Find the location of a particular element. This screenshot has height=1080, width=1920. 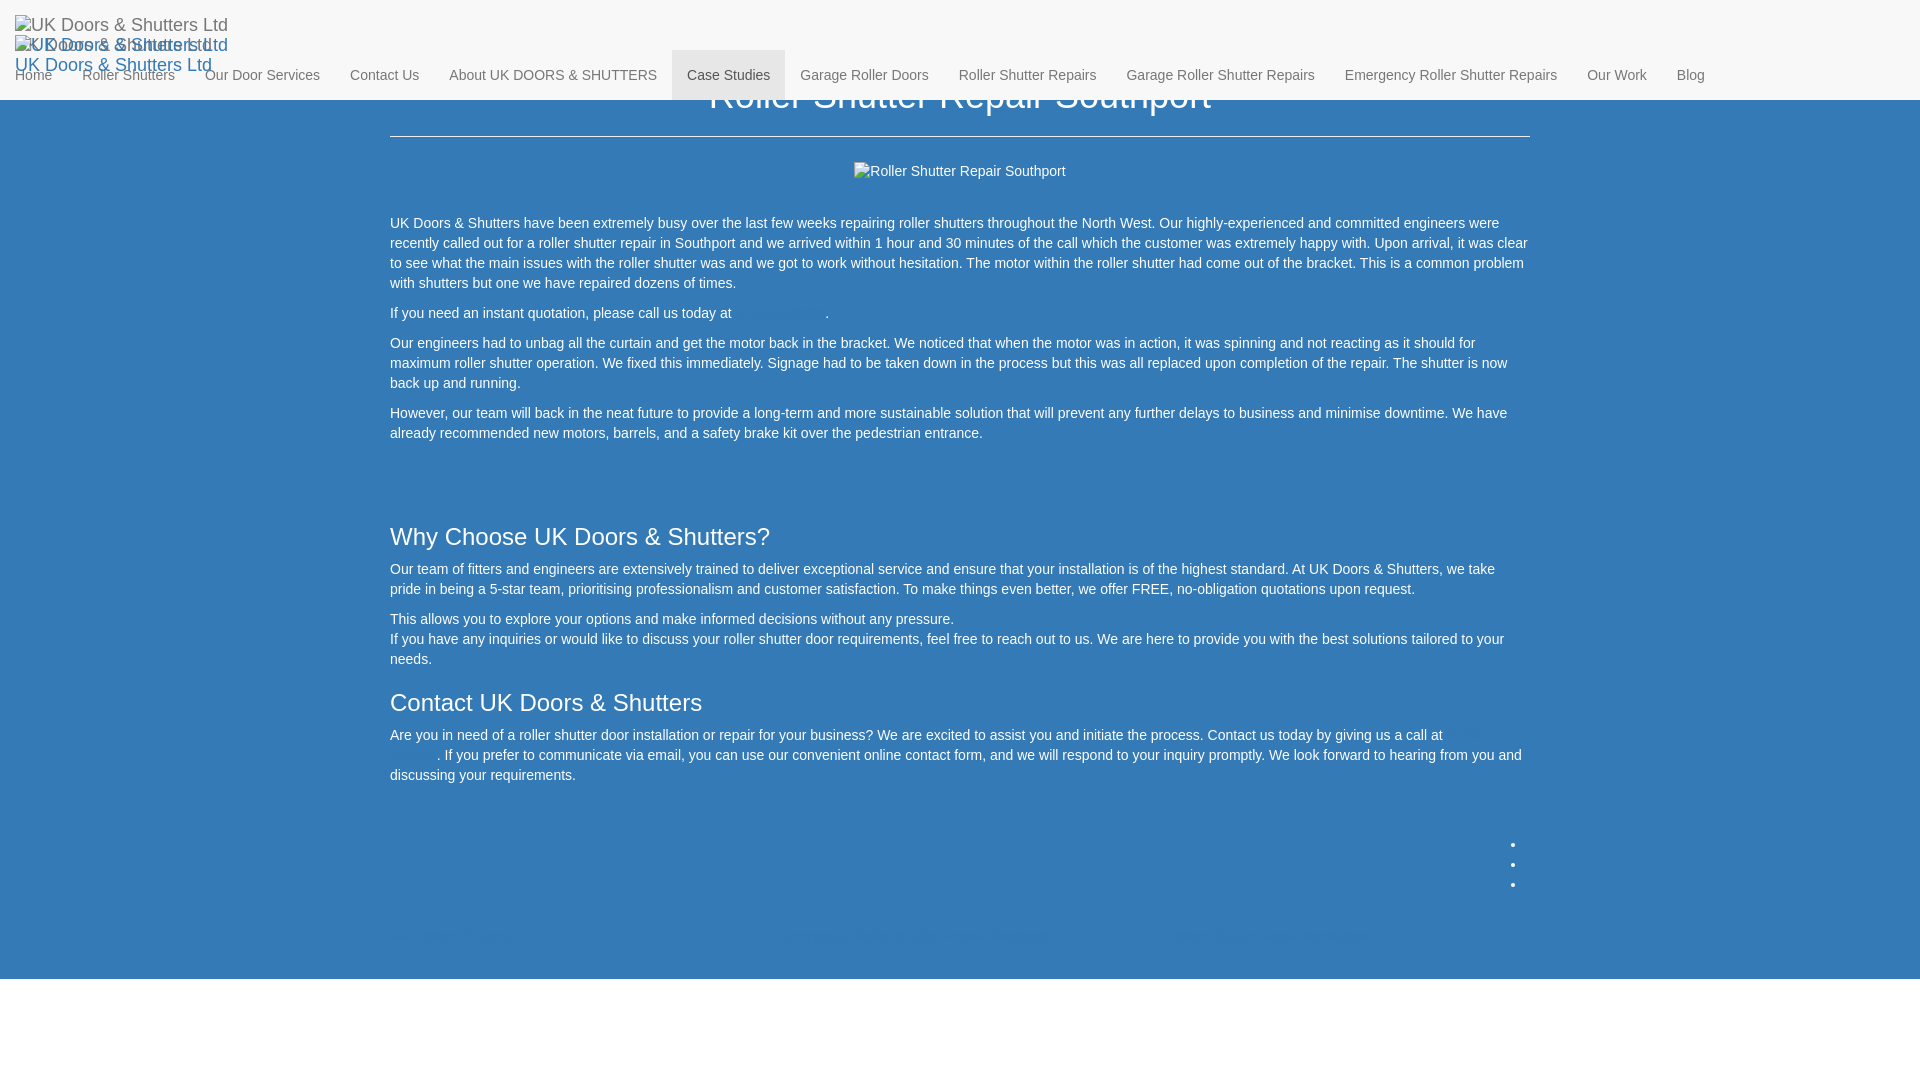

Contact Us is located at coordinates (384, 74).